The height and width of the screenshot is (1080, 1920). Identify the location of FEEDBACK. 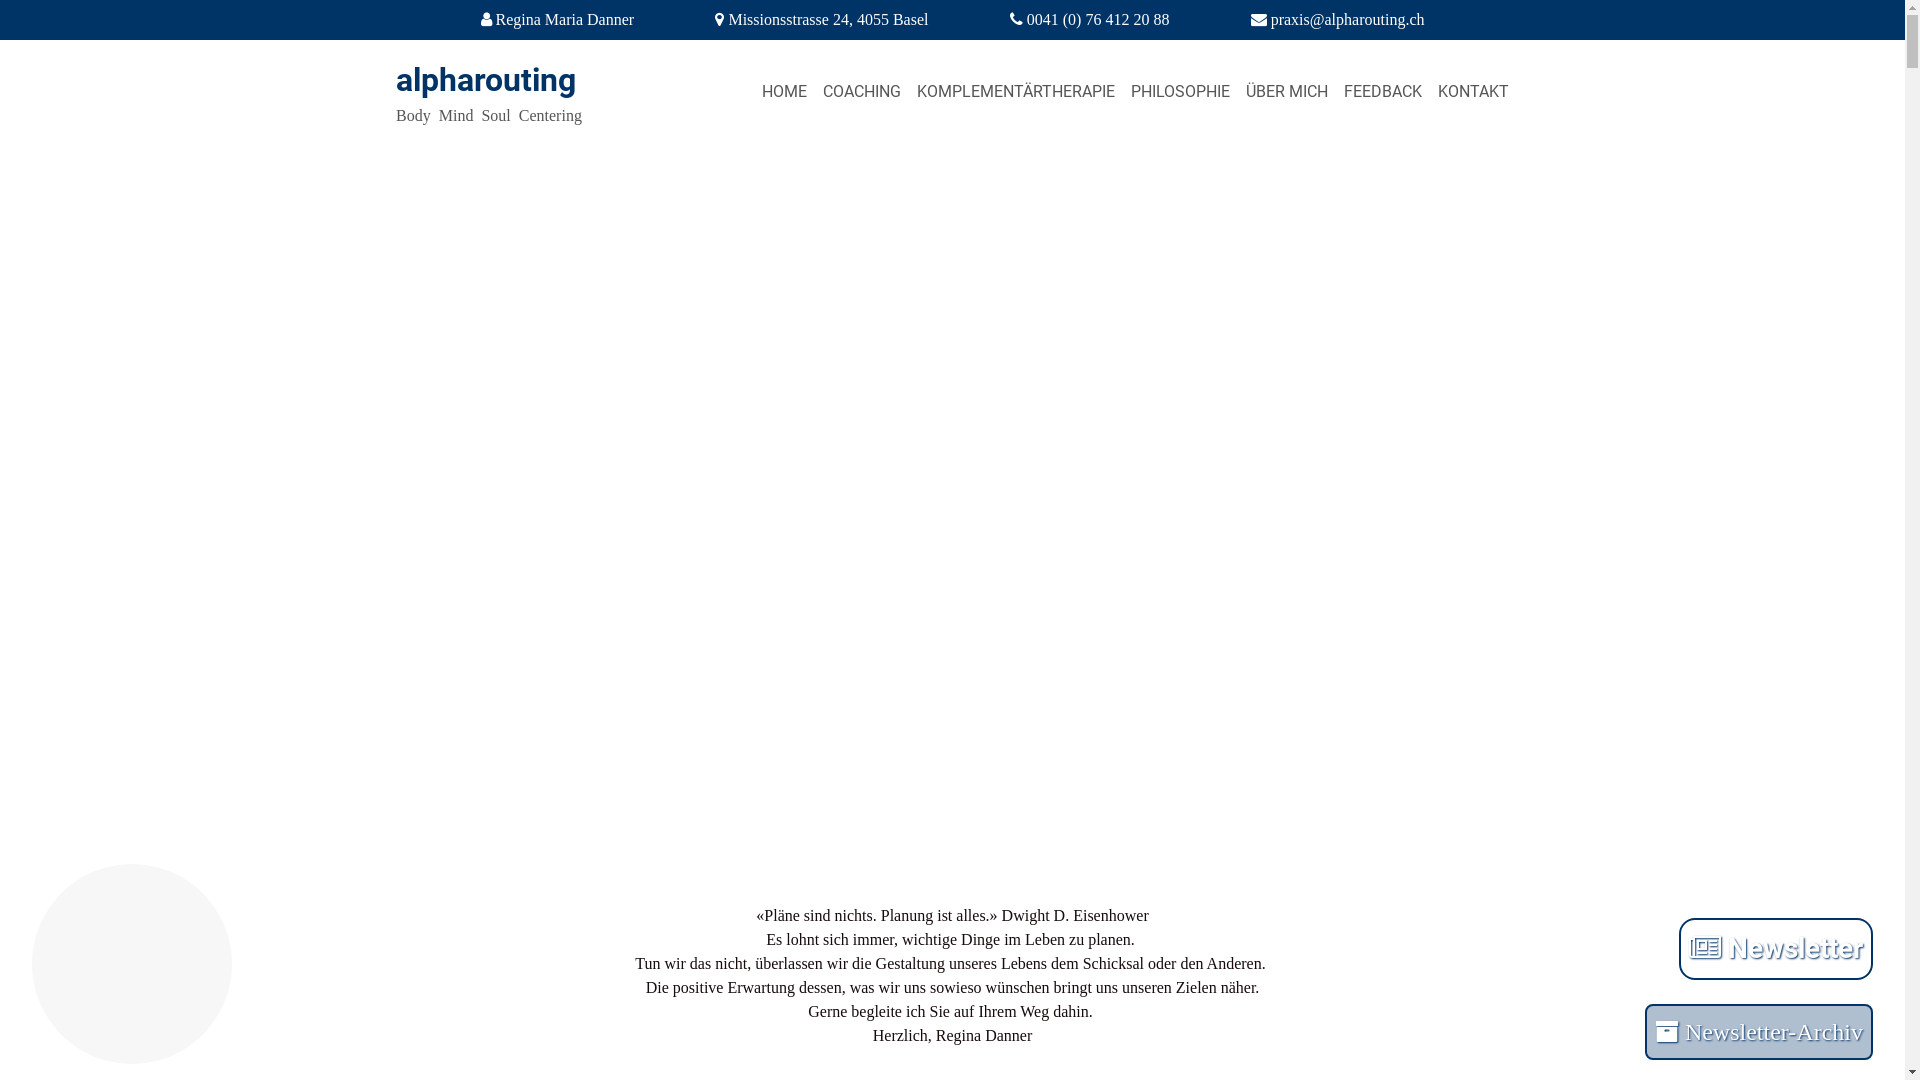
(1383, 92).